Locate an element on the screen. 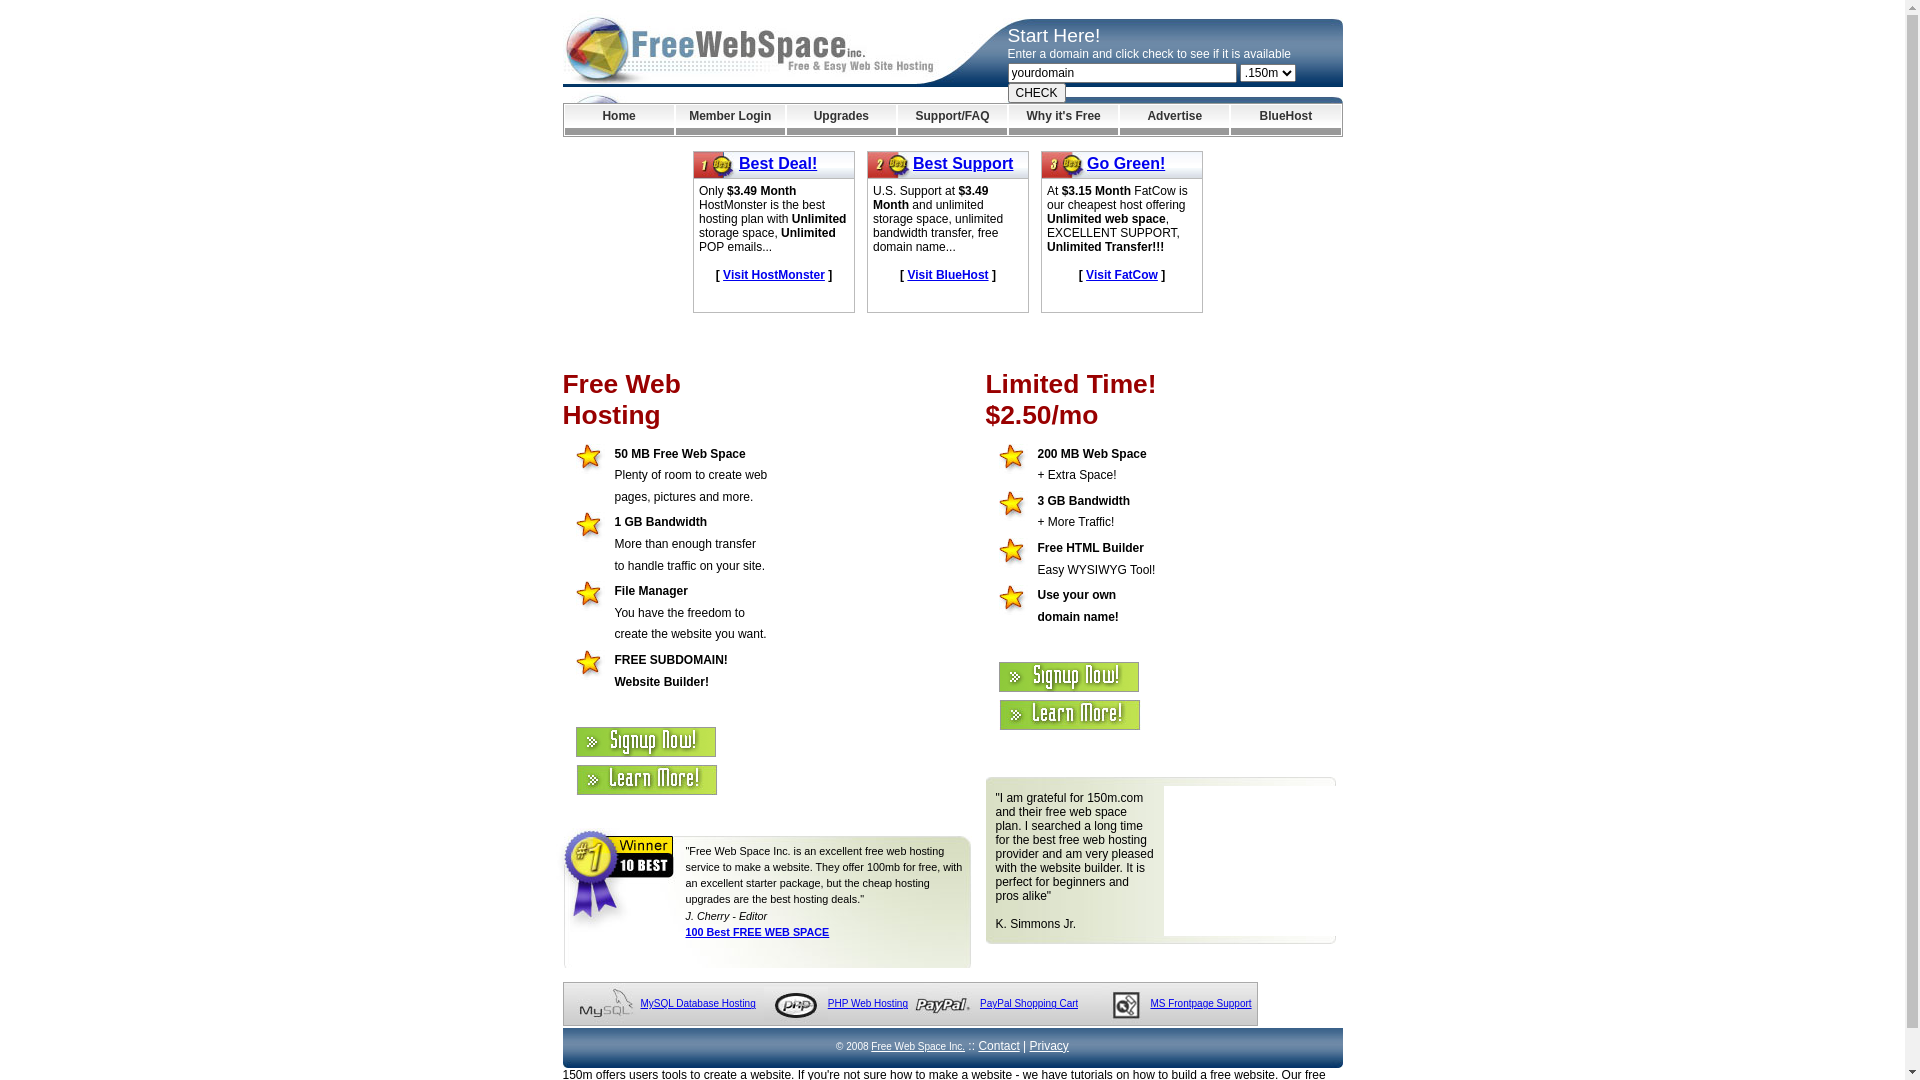  BlueHost is located at coordinates (1286, 120).